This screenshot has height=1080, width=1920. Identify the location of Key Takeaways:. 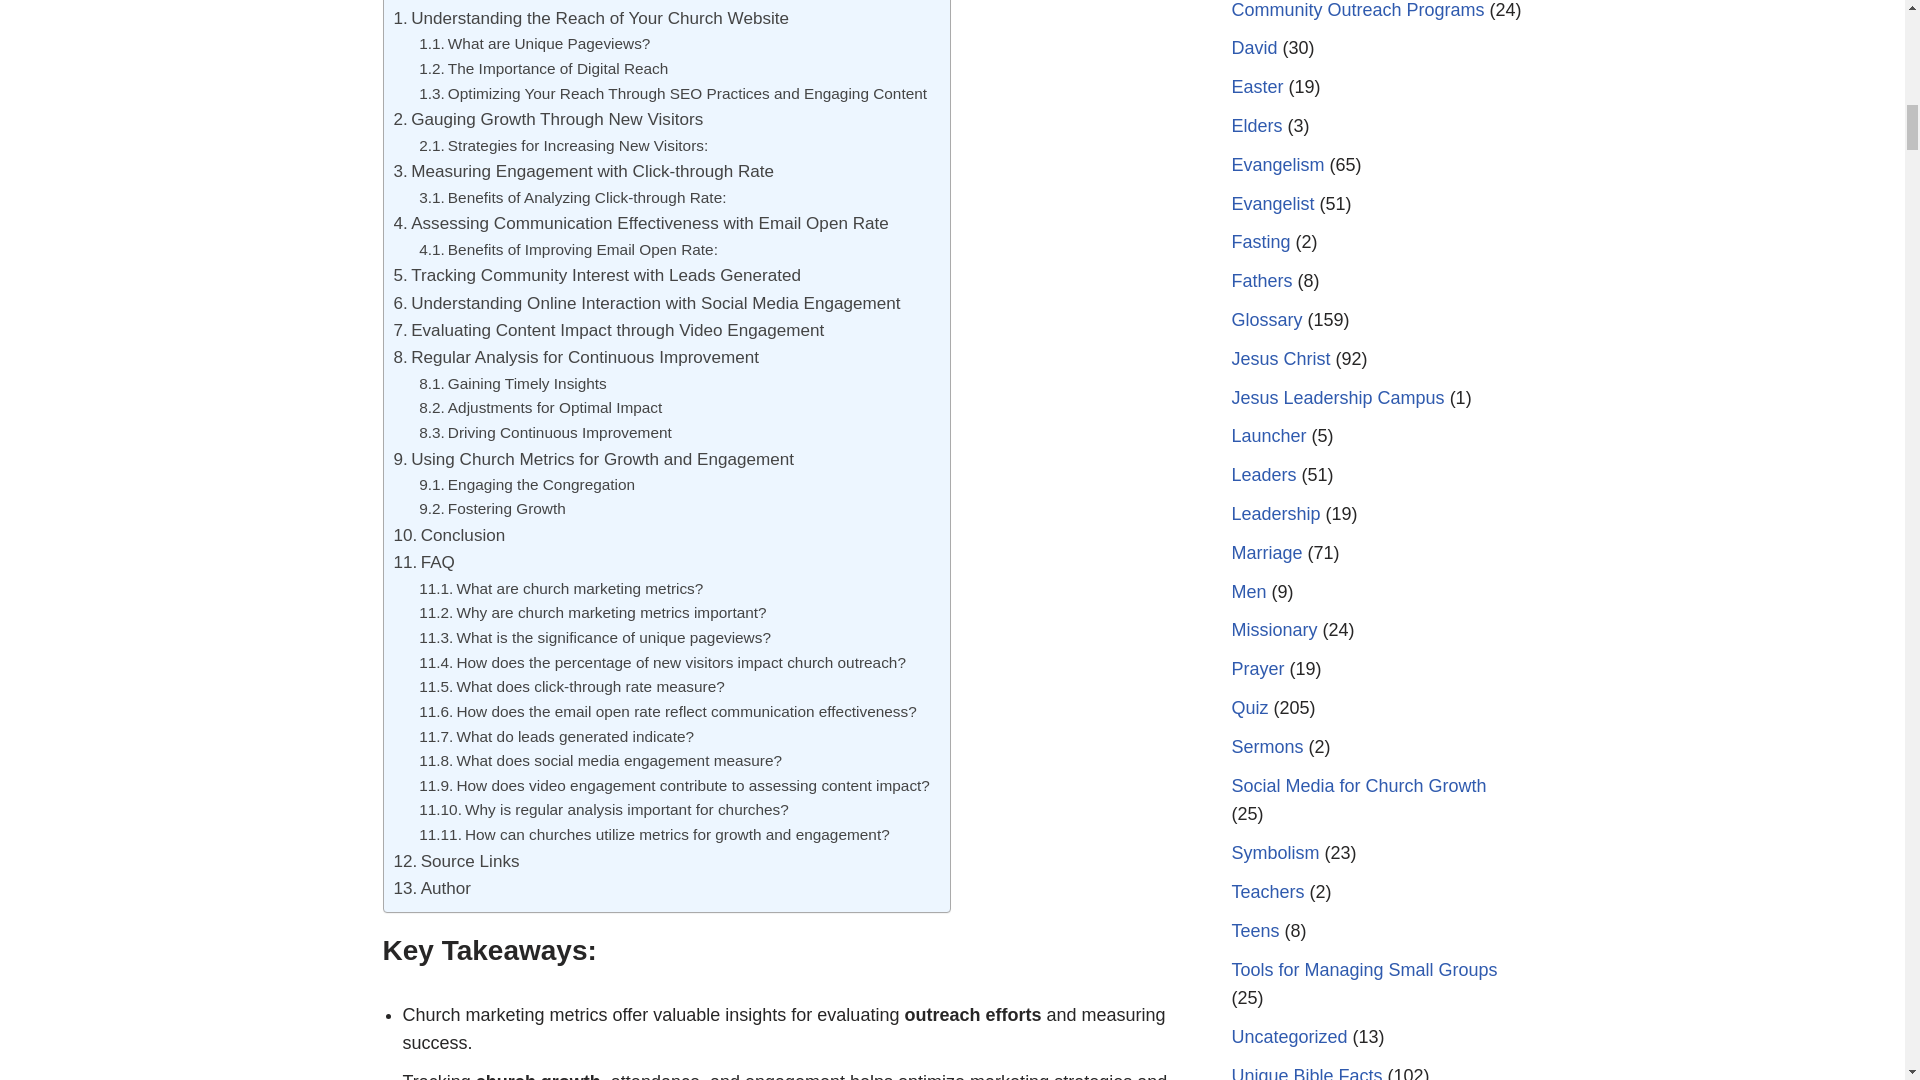
(493, 2).